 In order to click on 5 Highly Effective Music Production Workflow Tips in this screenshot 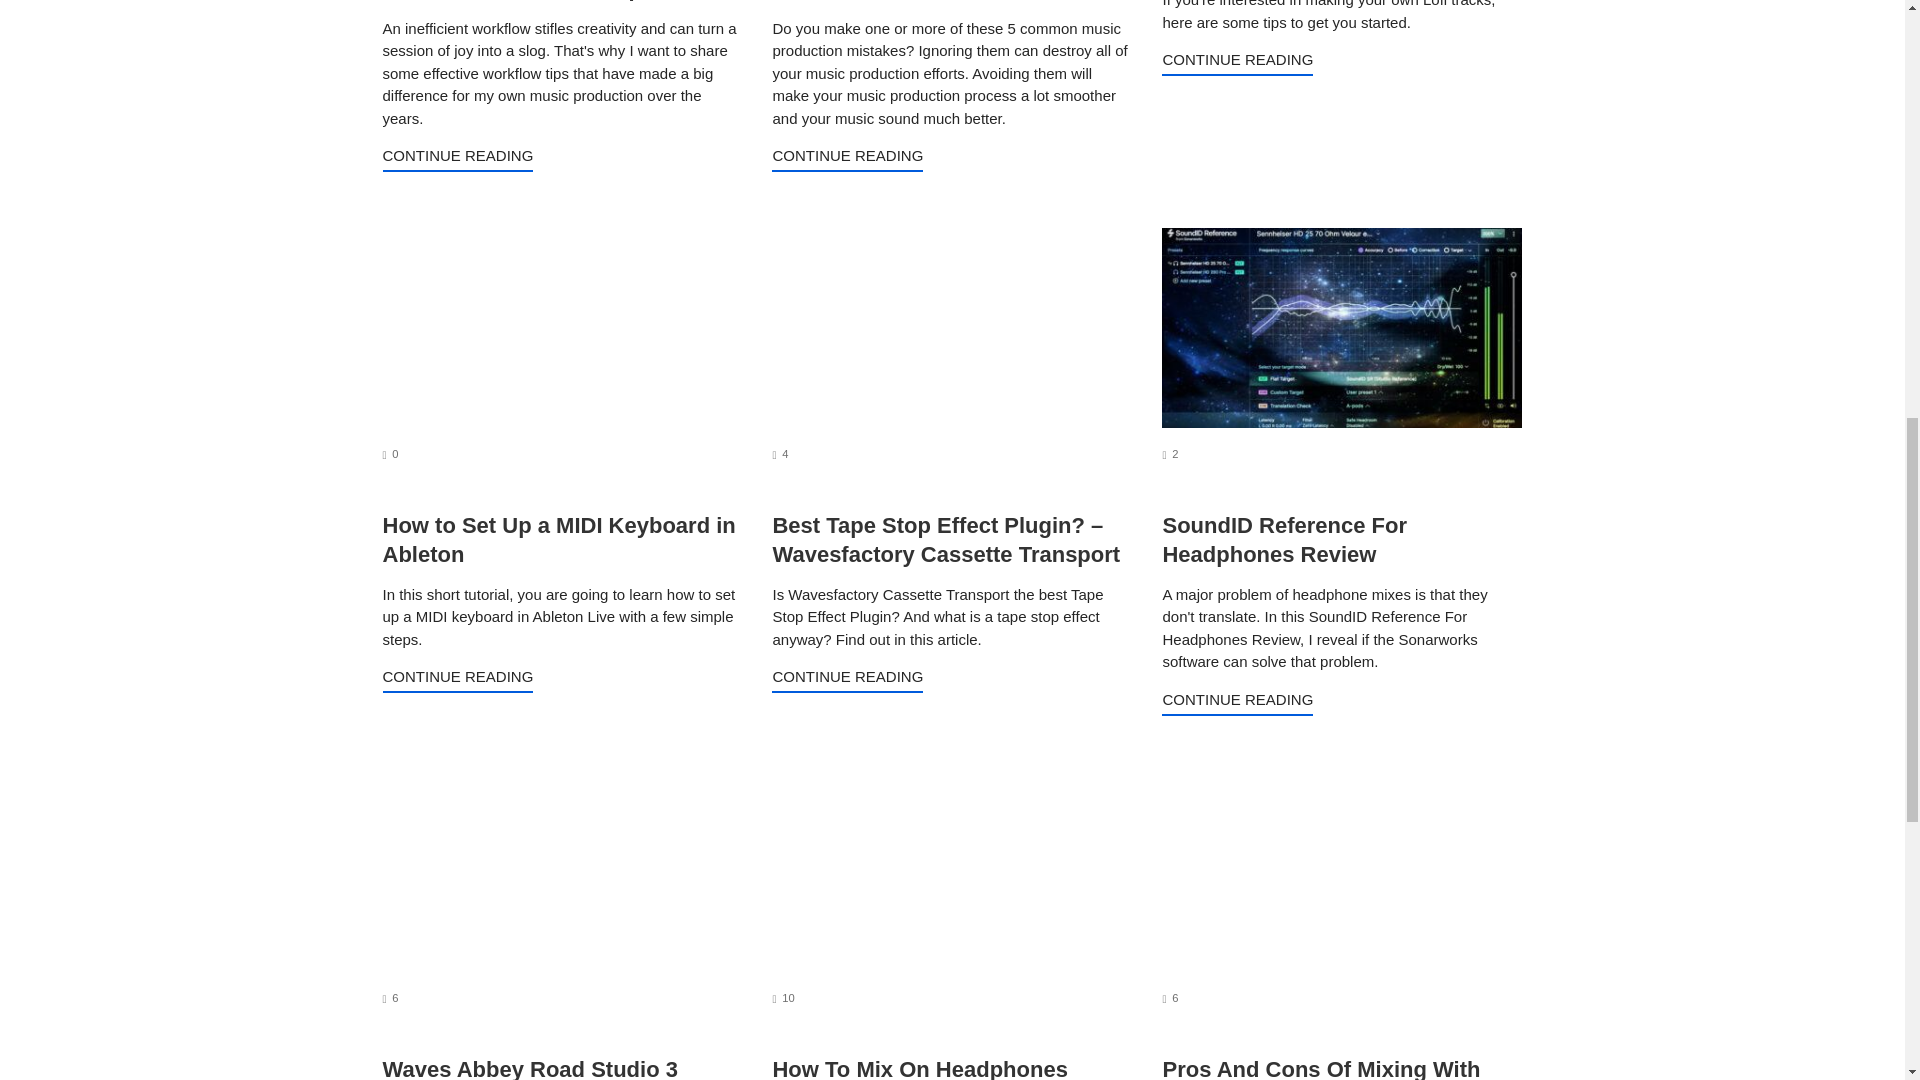, I will do `click(1283, 540)`.